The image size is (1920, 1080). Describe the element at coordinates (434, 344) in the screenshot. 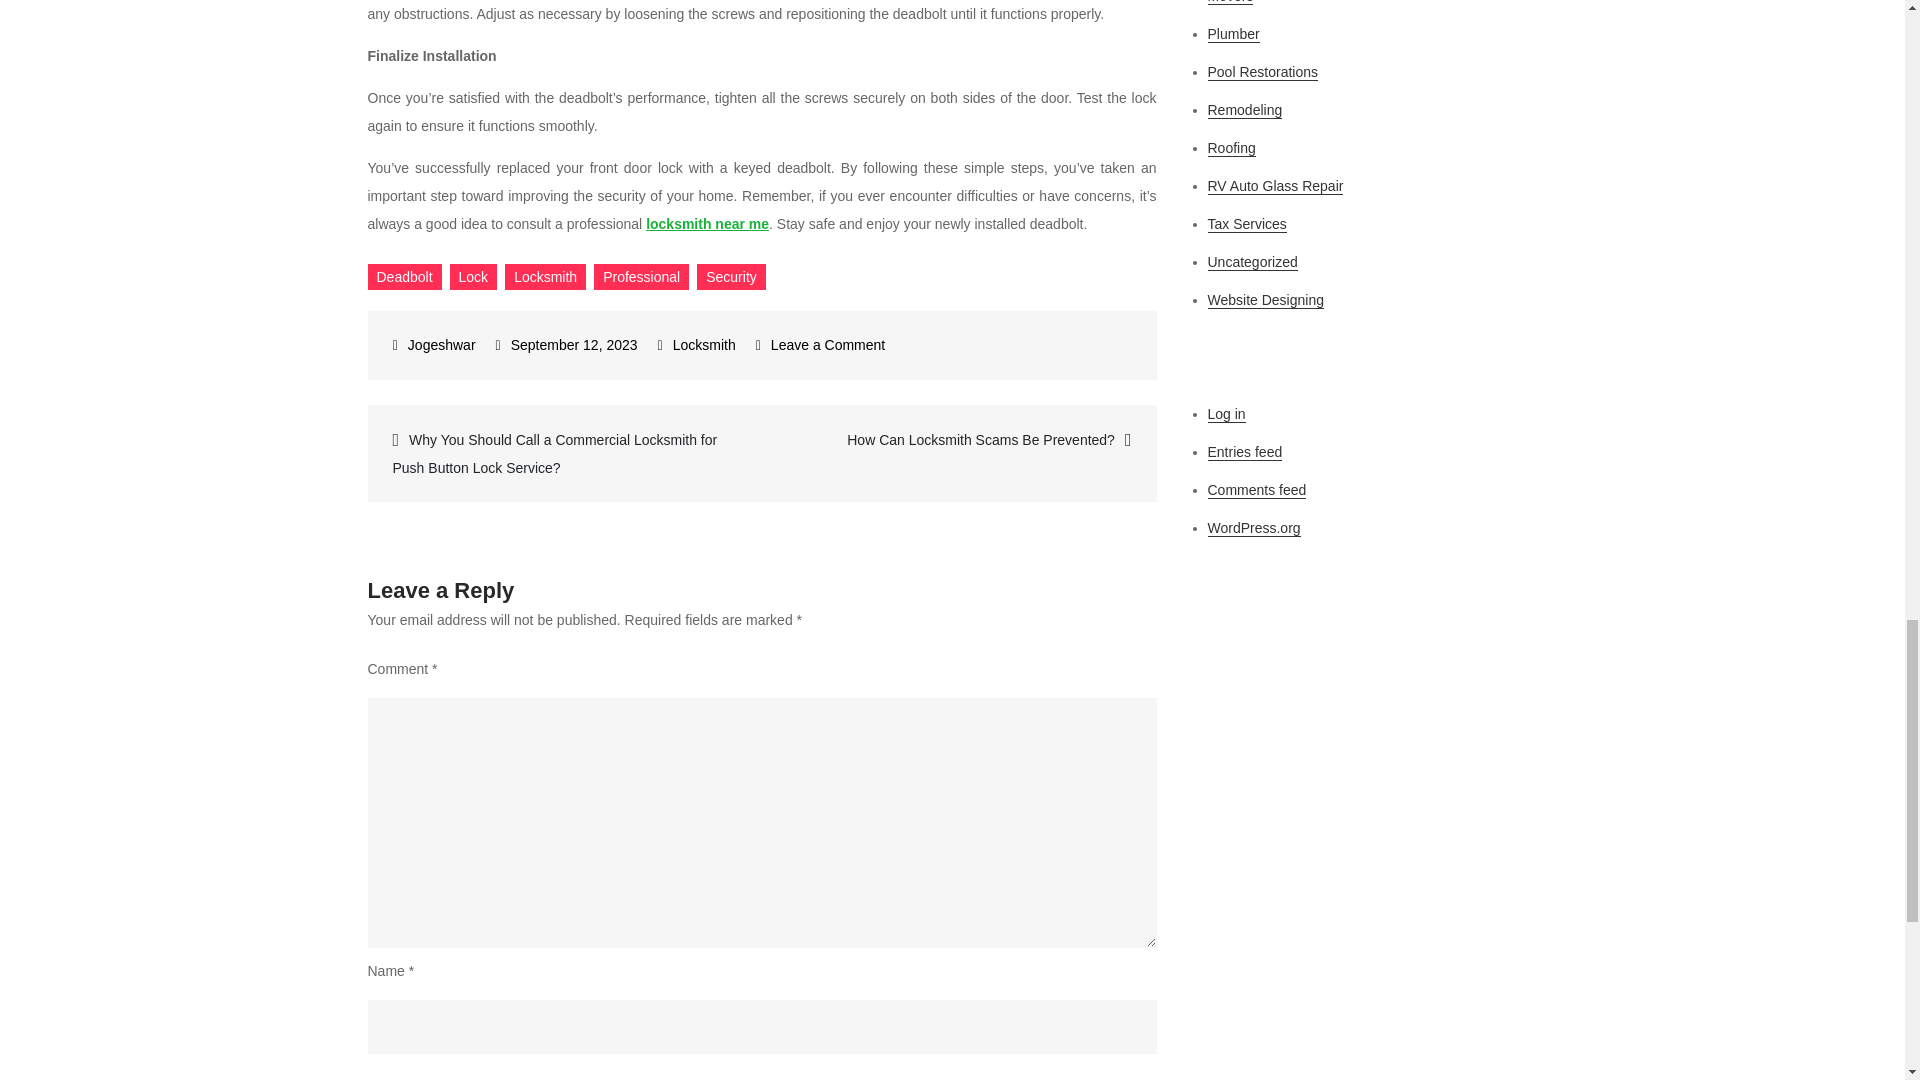

I see `Jogeshwar` at that location.